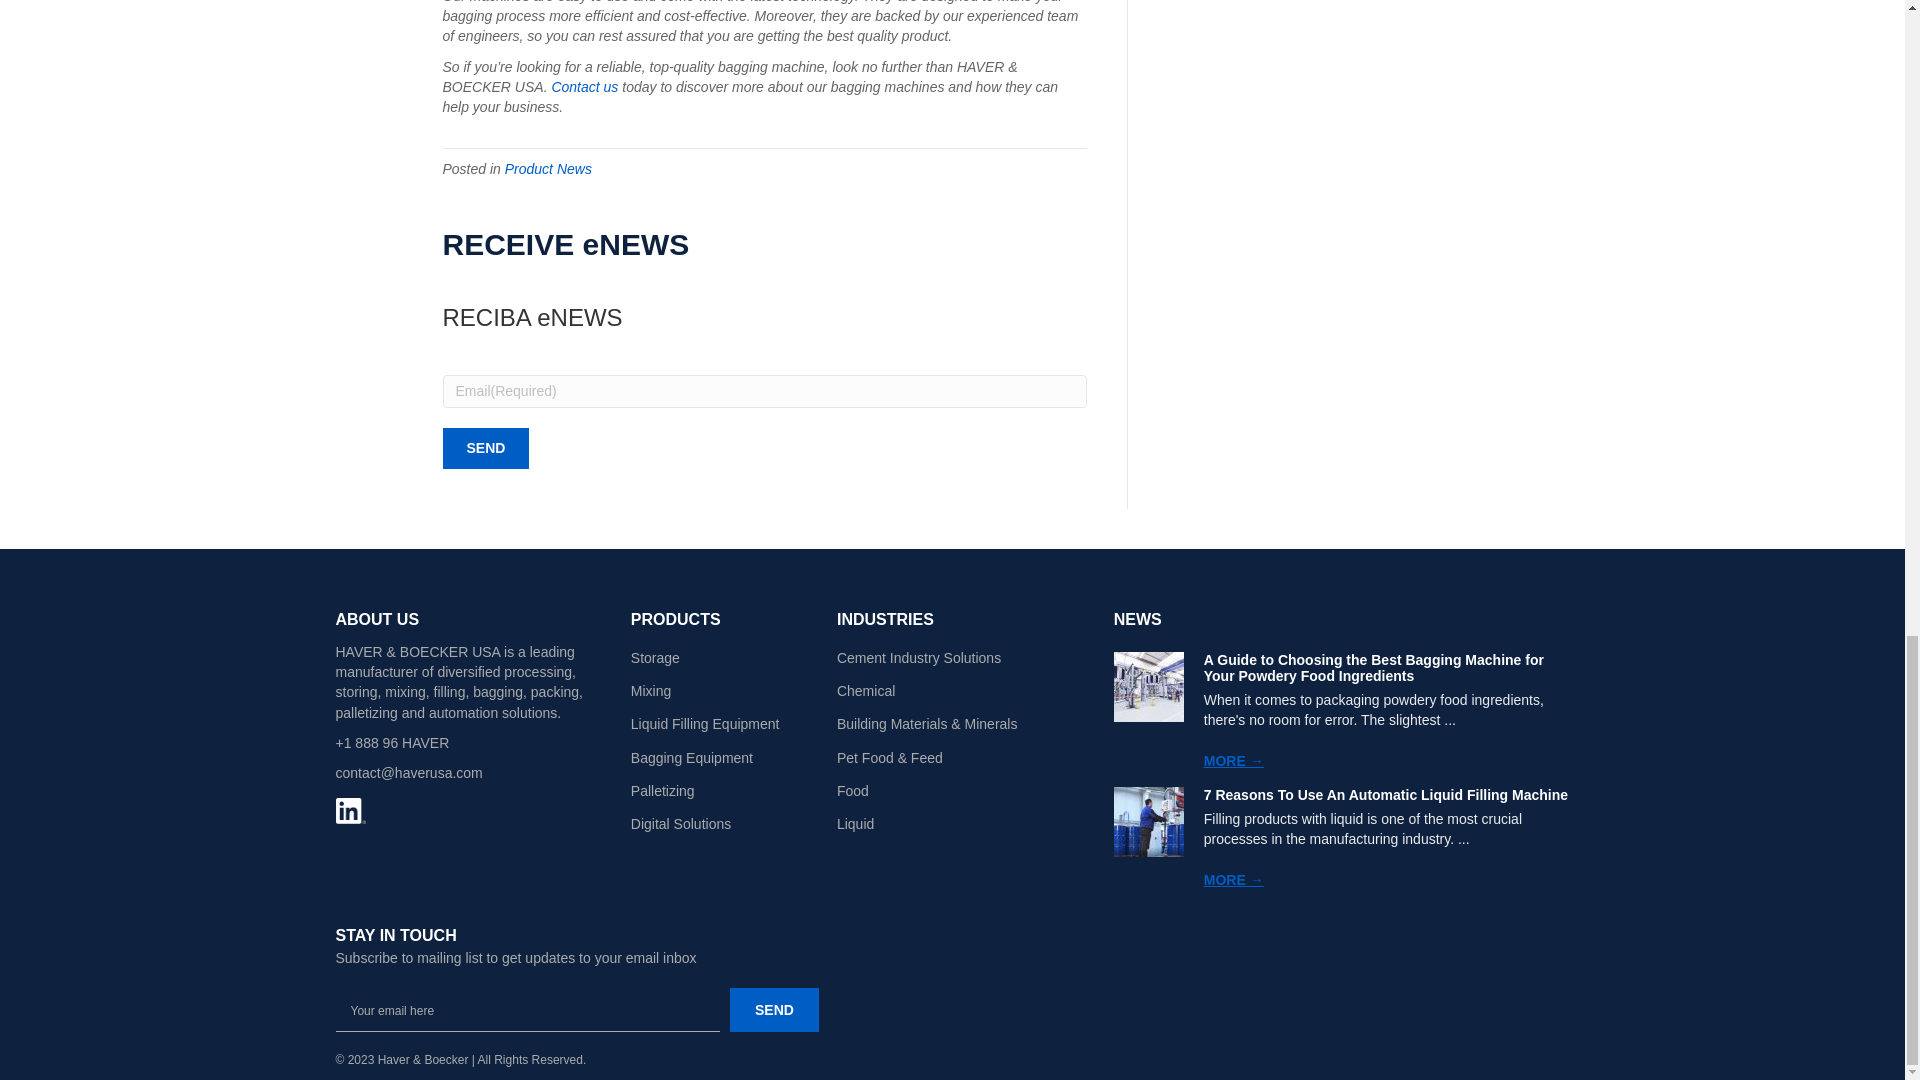 The height and width of the screenshot is (1080, 1920). I want to click on Click Here, so click(774, 1010).